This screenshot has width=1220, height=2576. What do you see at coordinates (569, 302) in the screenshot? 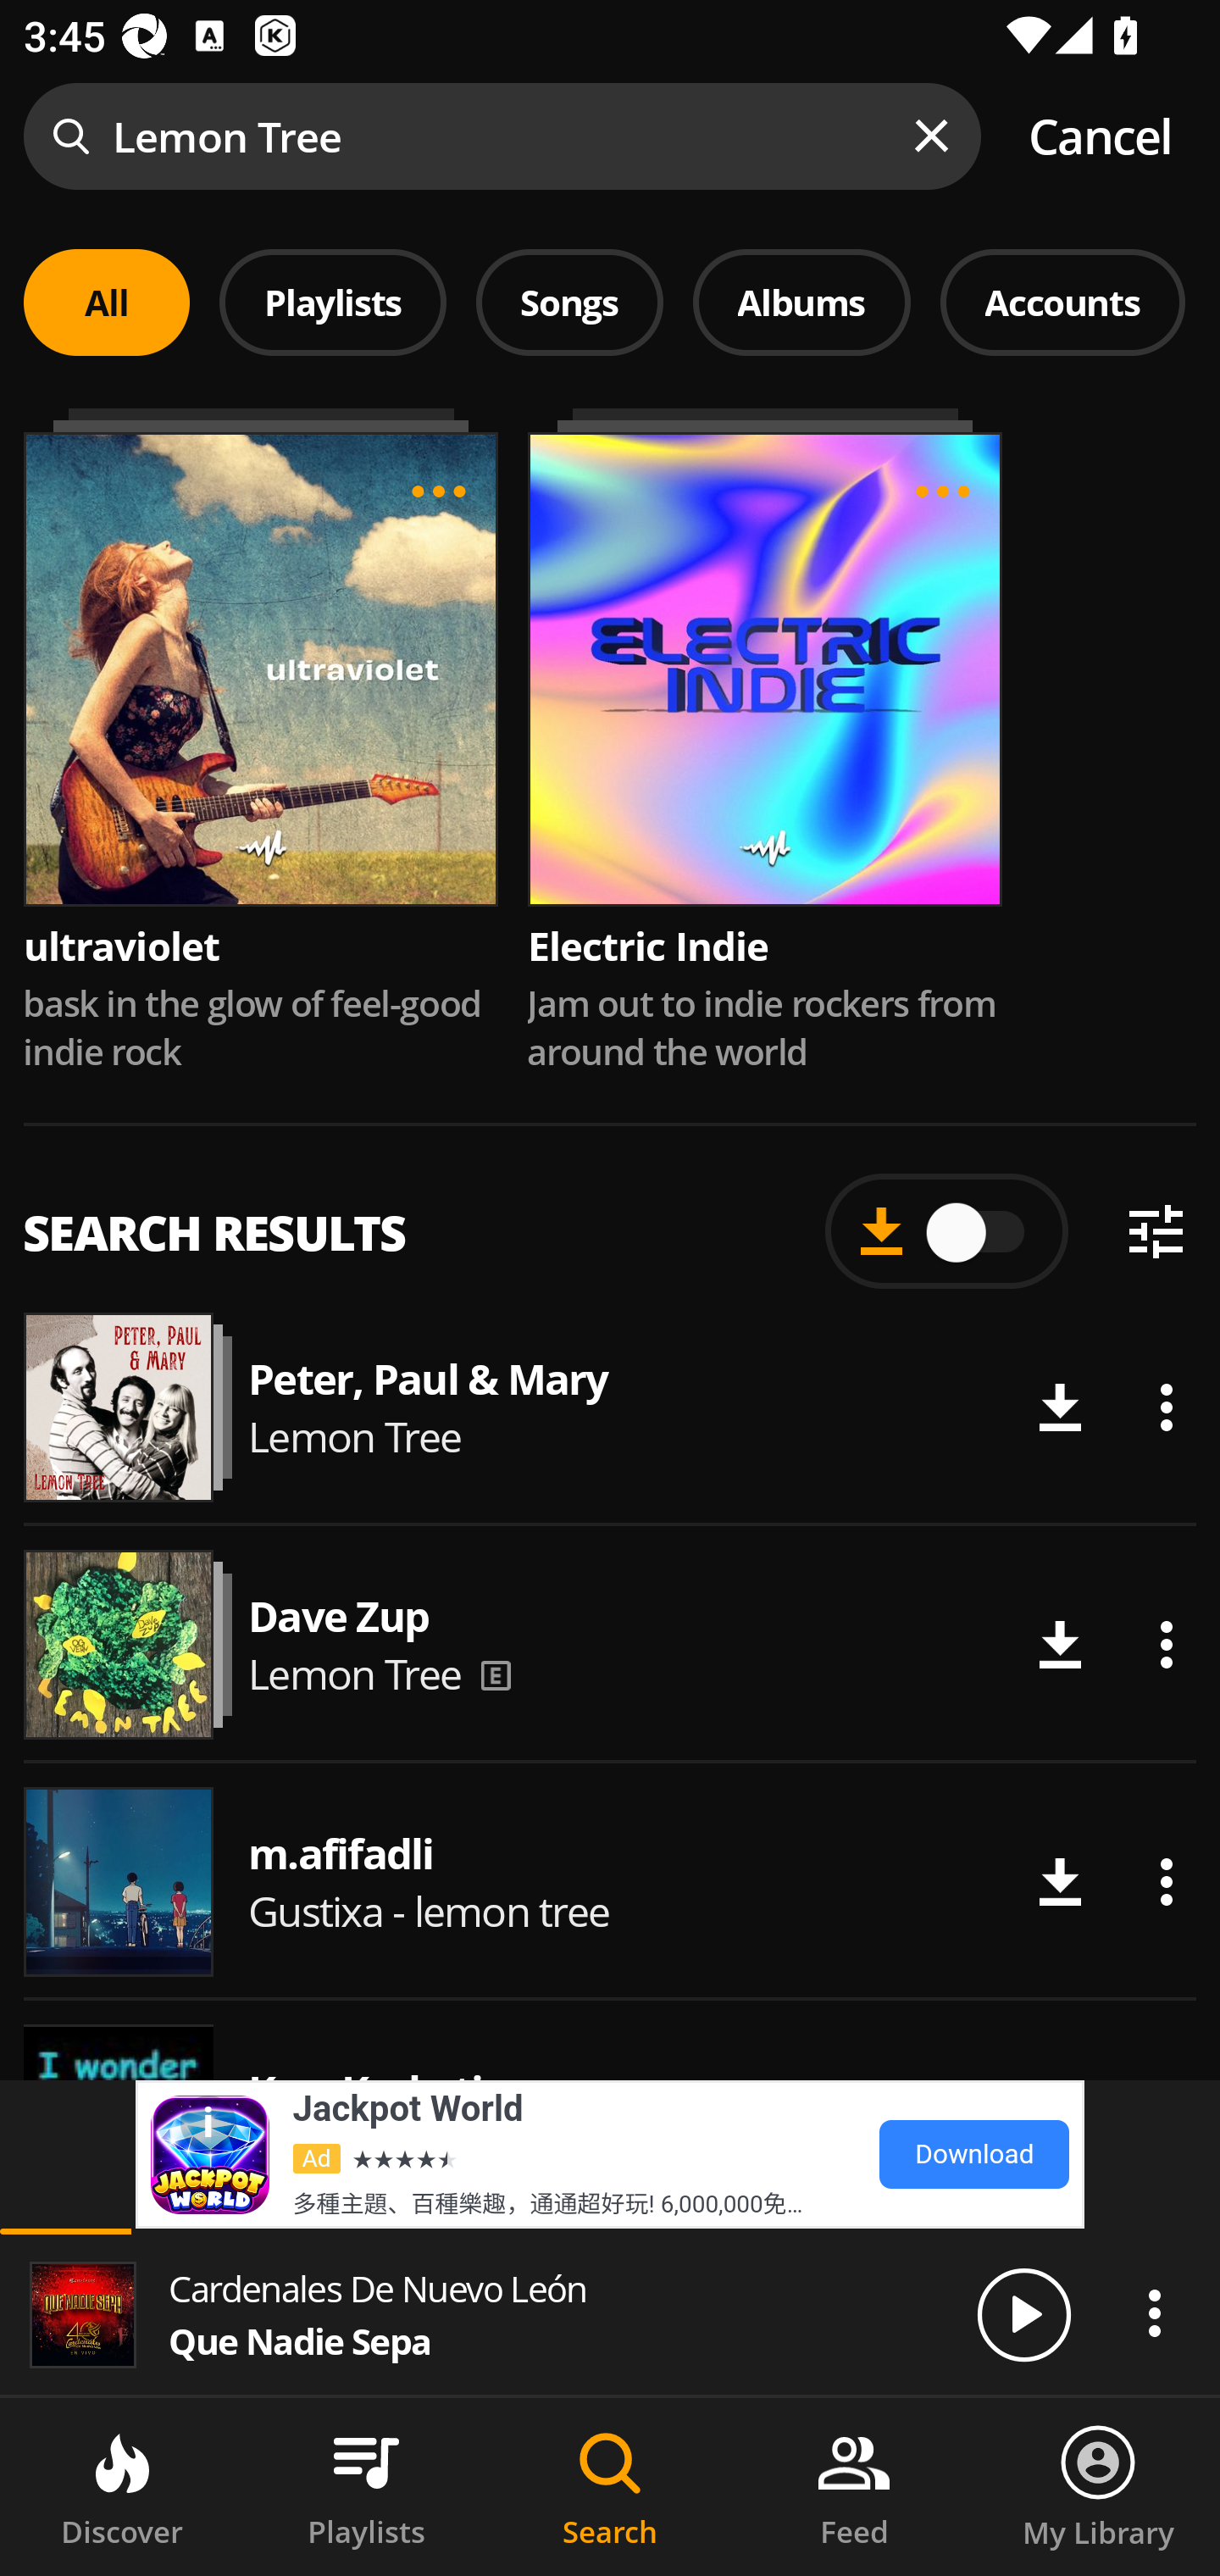
I see `Songs` at bounding box center [569, 302].